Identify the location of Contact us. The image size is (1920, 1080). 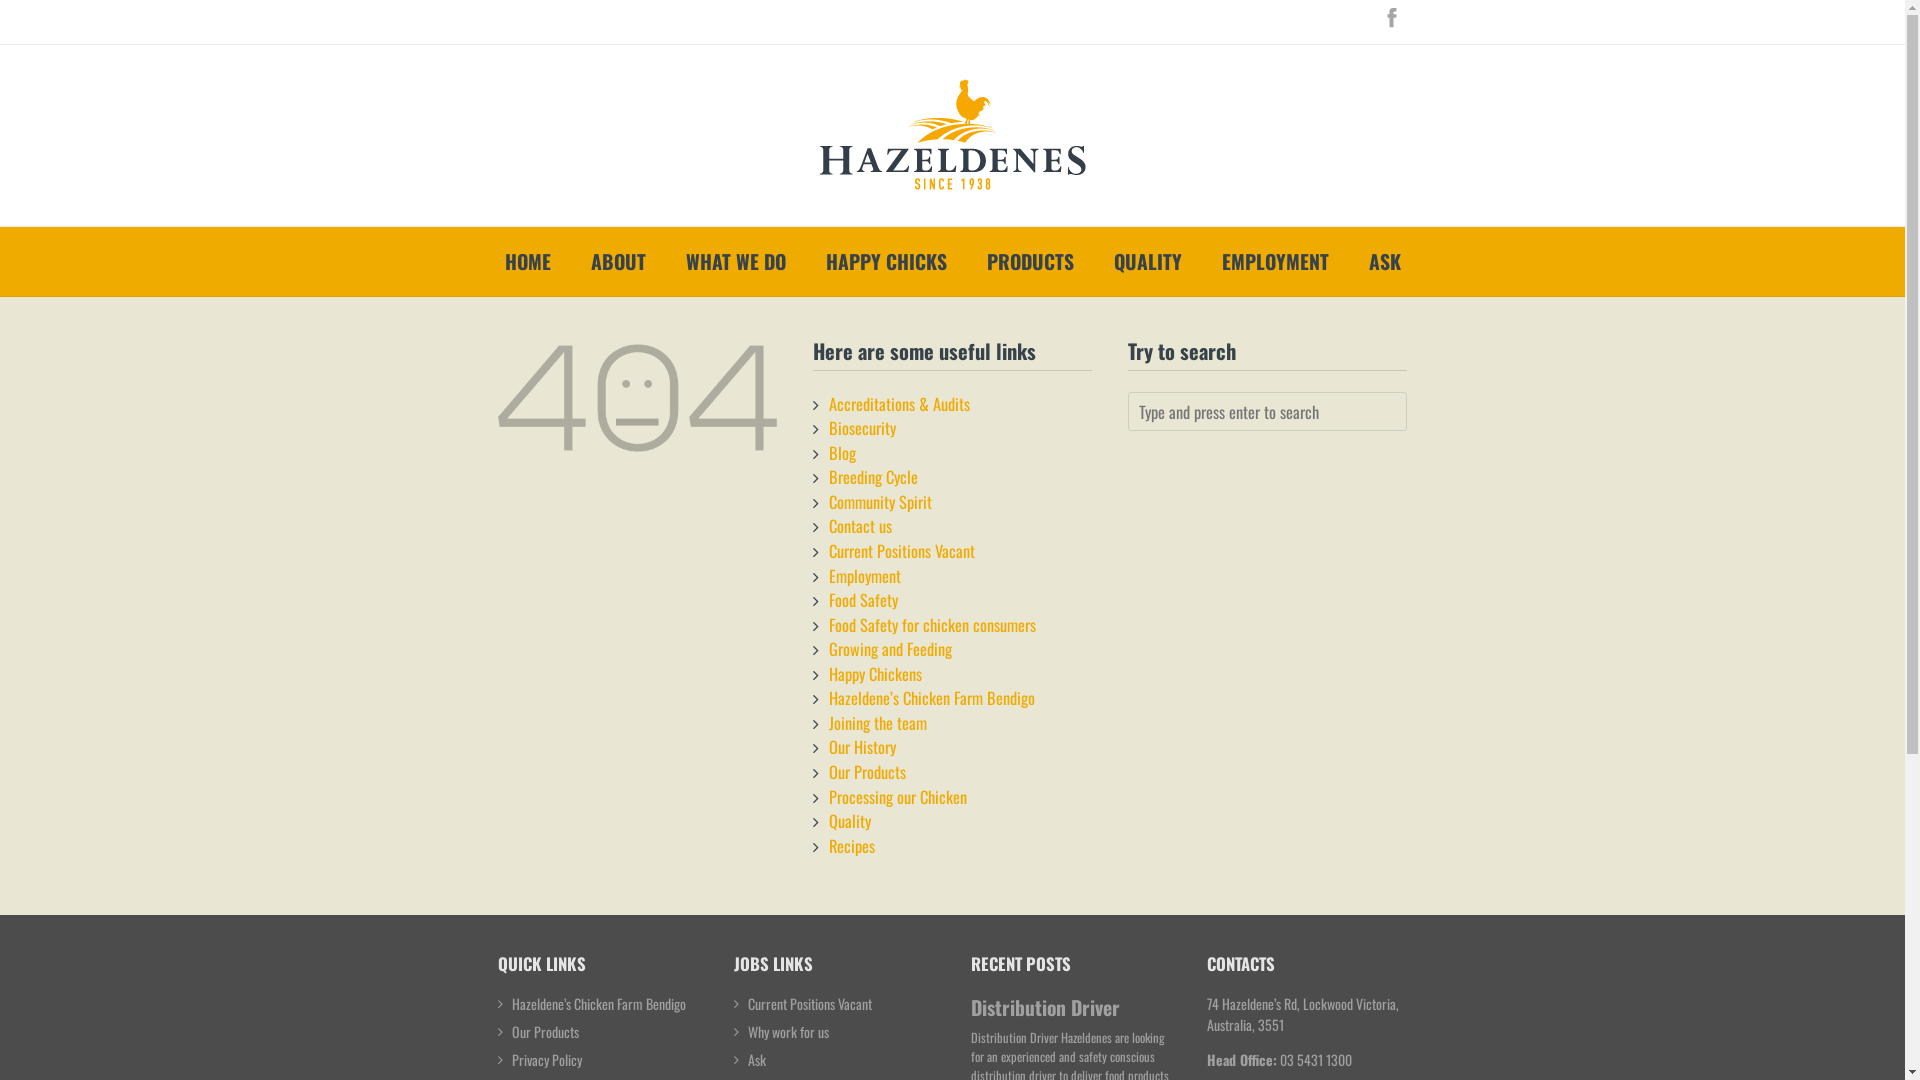
(860, 526).